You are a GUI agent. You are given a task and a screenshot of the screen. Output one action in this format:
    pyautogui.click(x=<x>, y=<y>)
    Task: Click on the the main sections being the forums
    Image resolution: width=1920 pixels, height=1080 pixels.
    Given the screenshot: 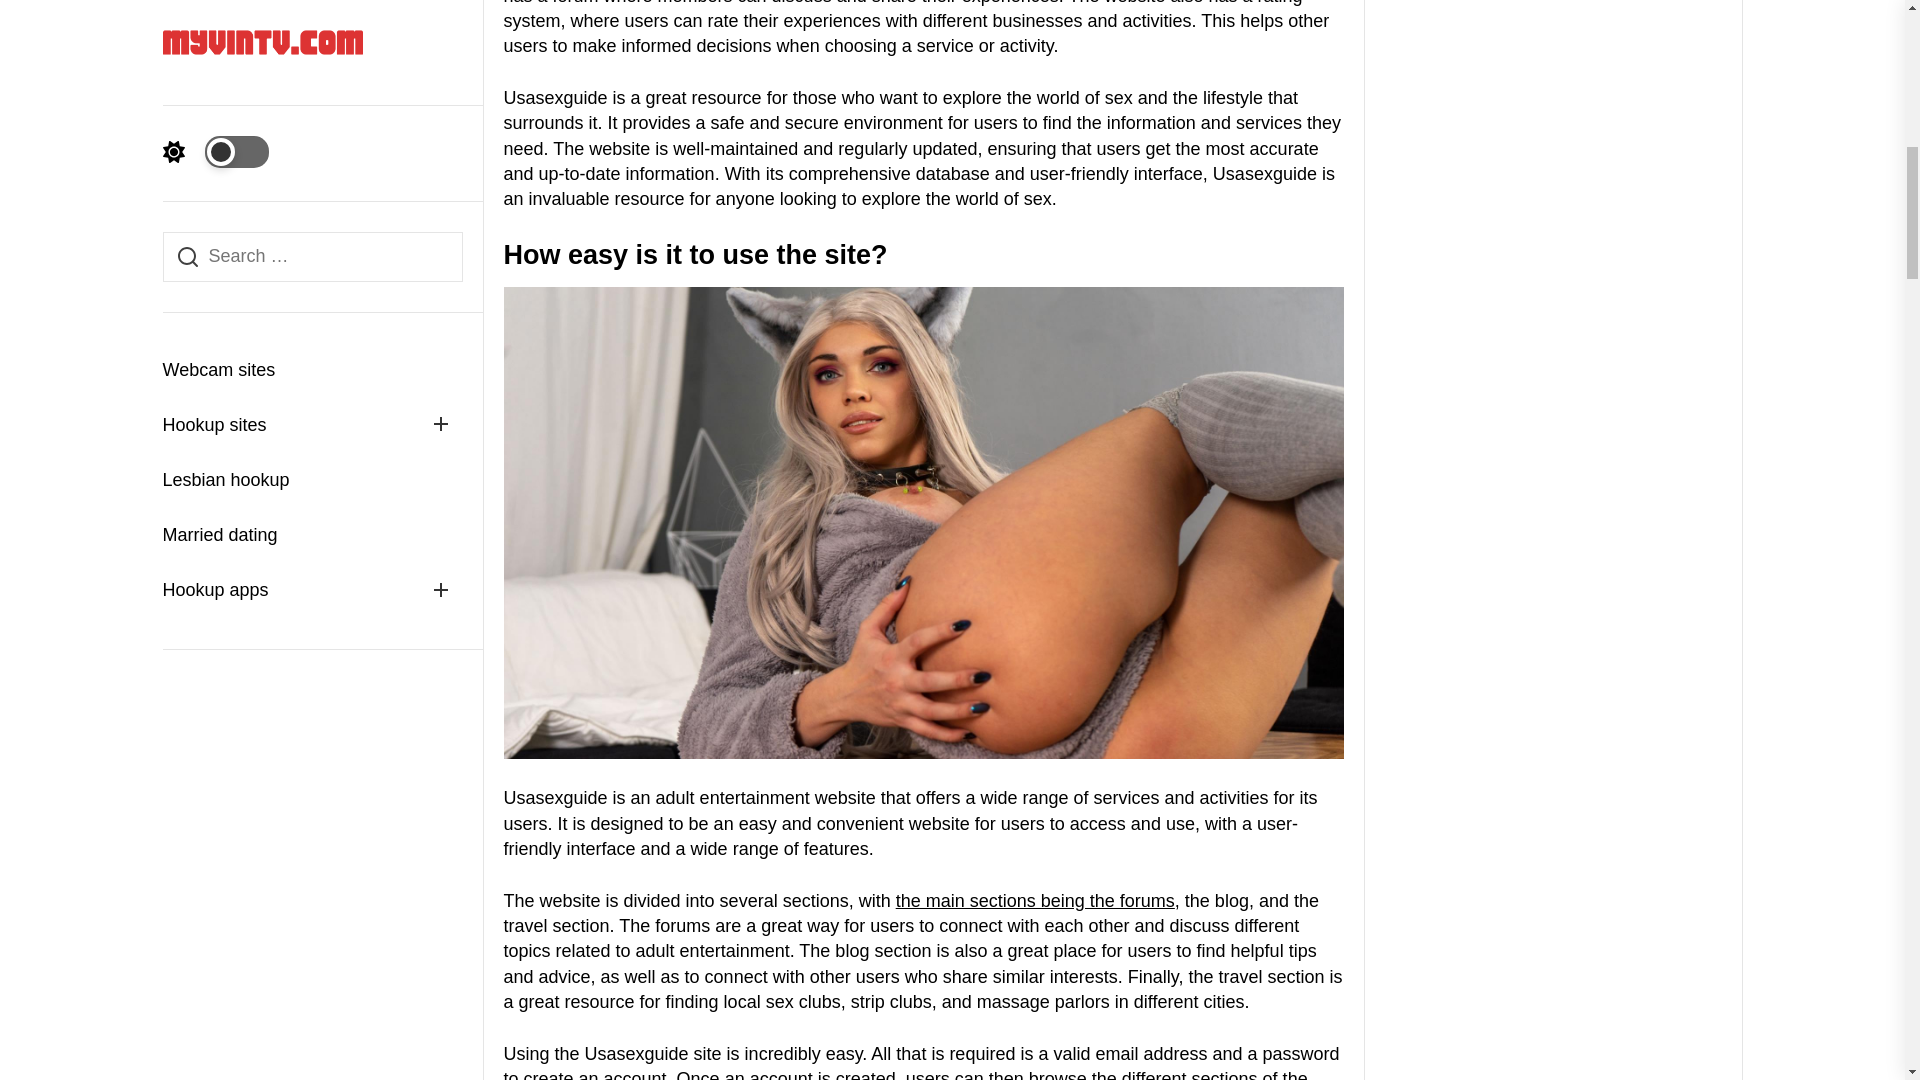 What is the action you would take?
    pyautogui.click(x=1036, y=901)
    